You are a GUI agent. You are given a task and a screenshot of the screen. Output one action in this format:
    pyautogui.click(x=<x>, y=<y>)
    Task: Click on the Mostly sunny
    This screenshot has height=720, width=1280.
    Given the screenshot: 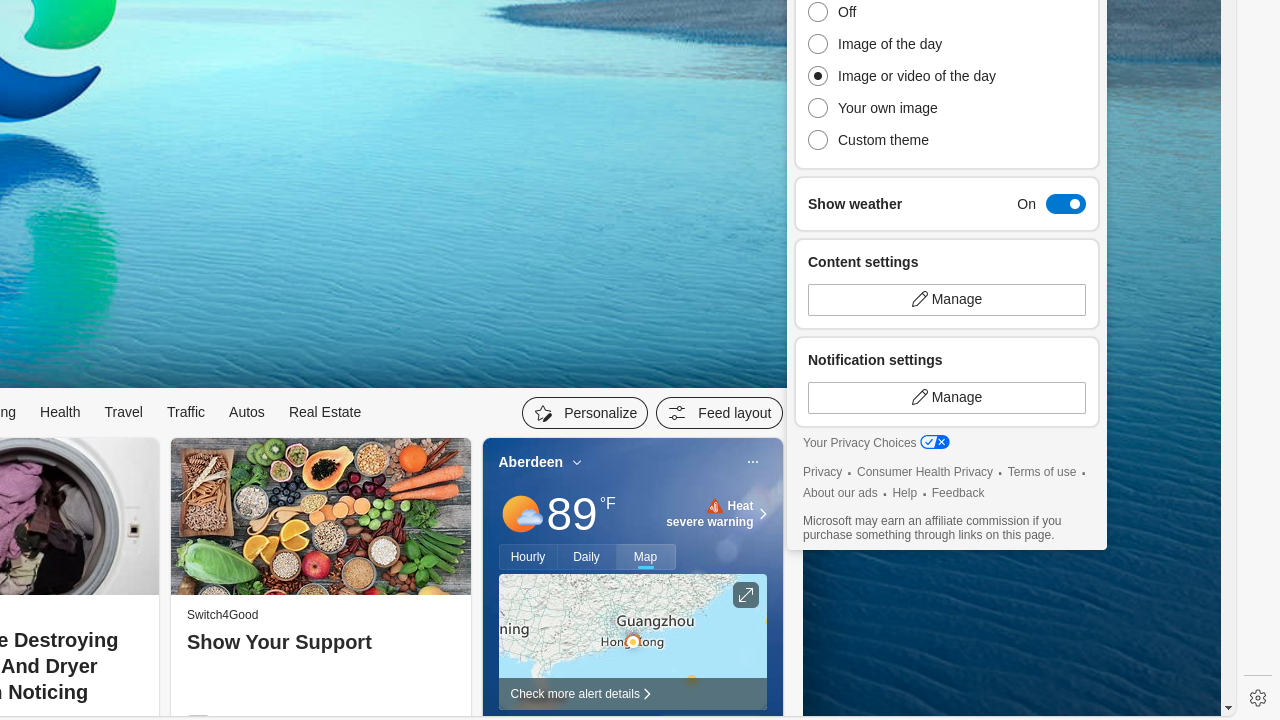 What is the action you would take?
    pyautogui.click(x=520, y=514)
    